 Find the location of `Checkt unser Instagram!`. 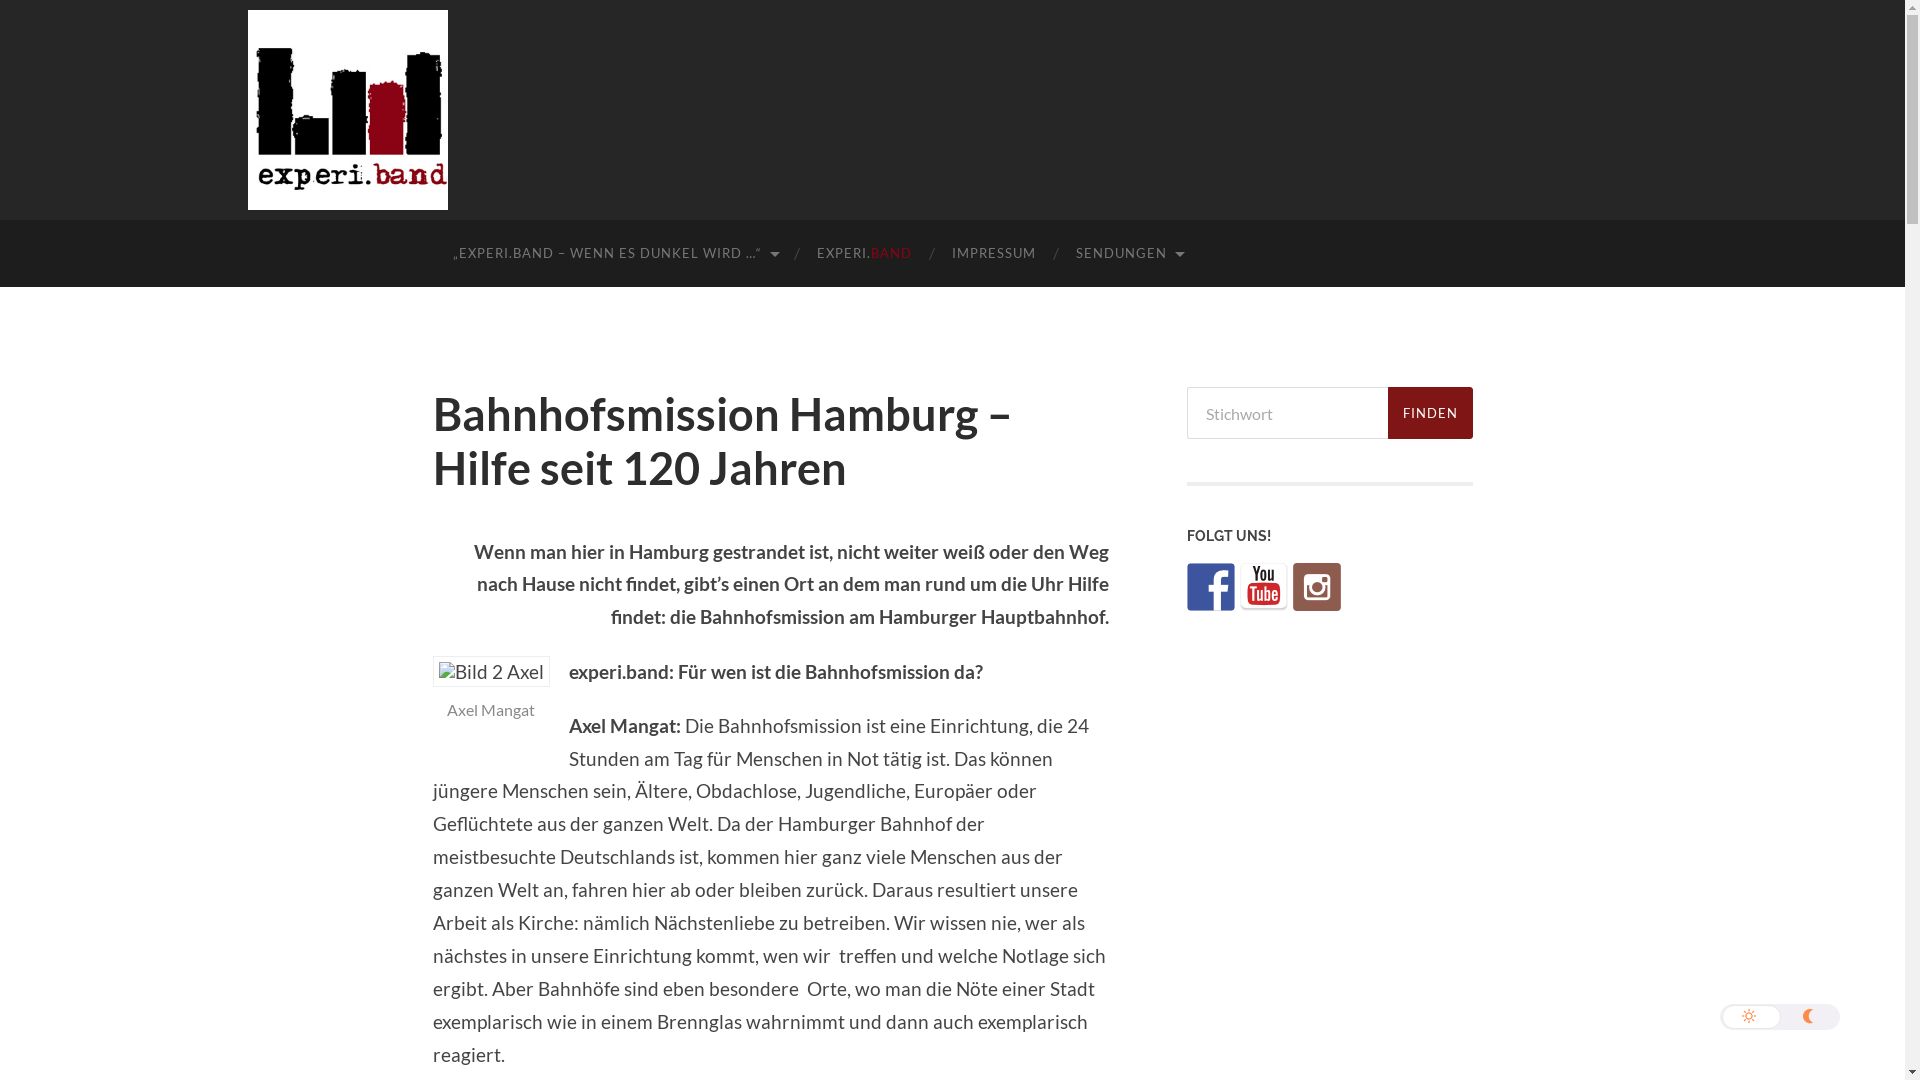

Checkt unser Instagram! is located at coordinates (1316, 587).